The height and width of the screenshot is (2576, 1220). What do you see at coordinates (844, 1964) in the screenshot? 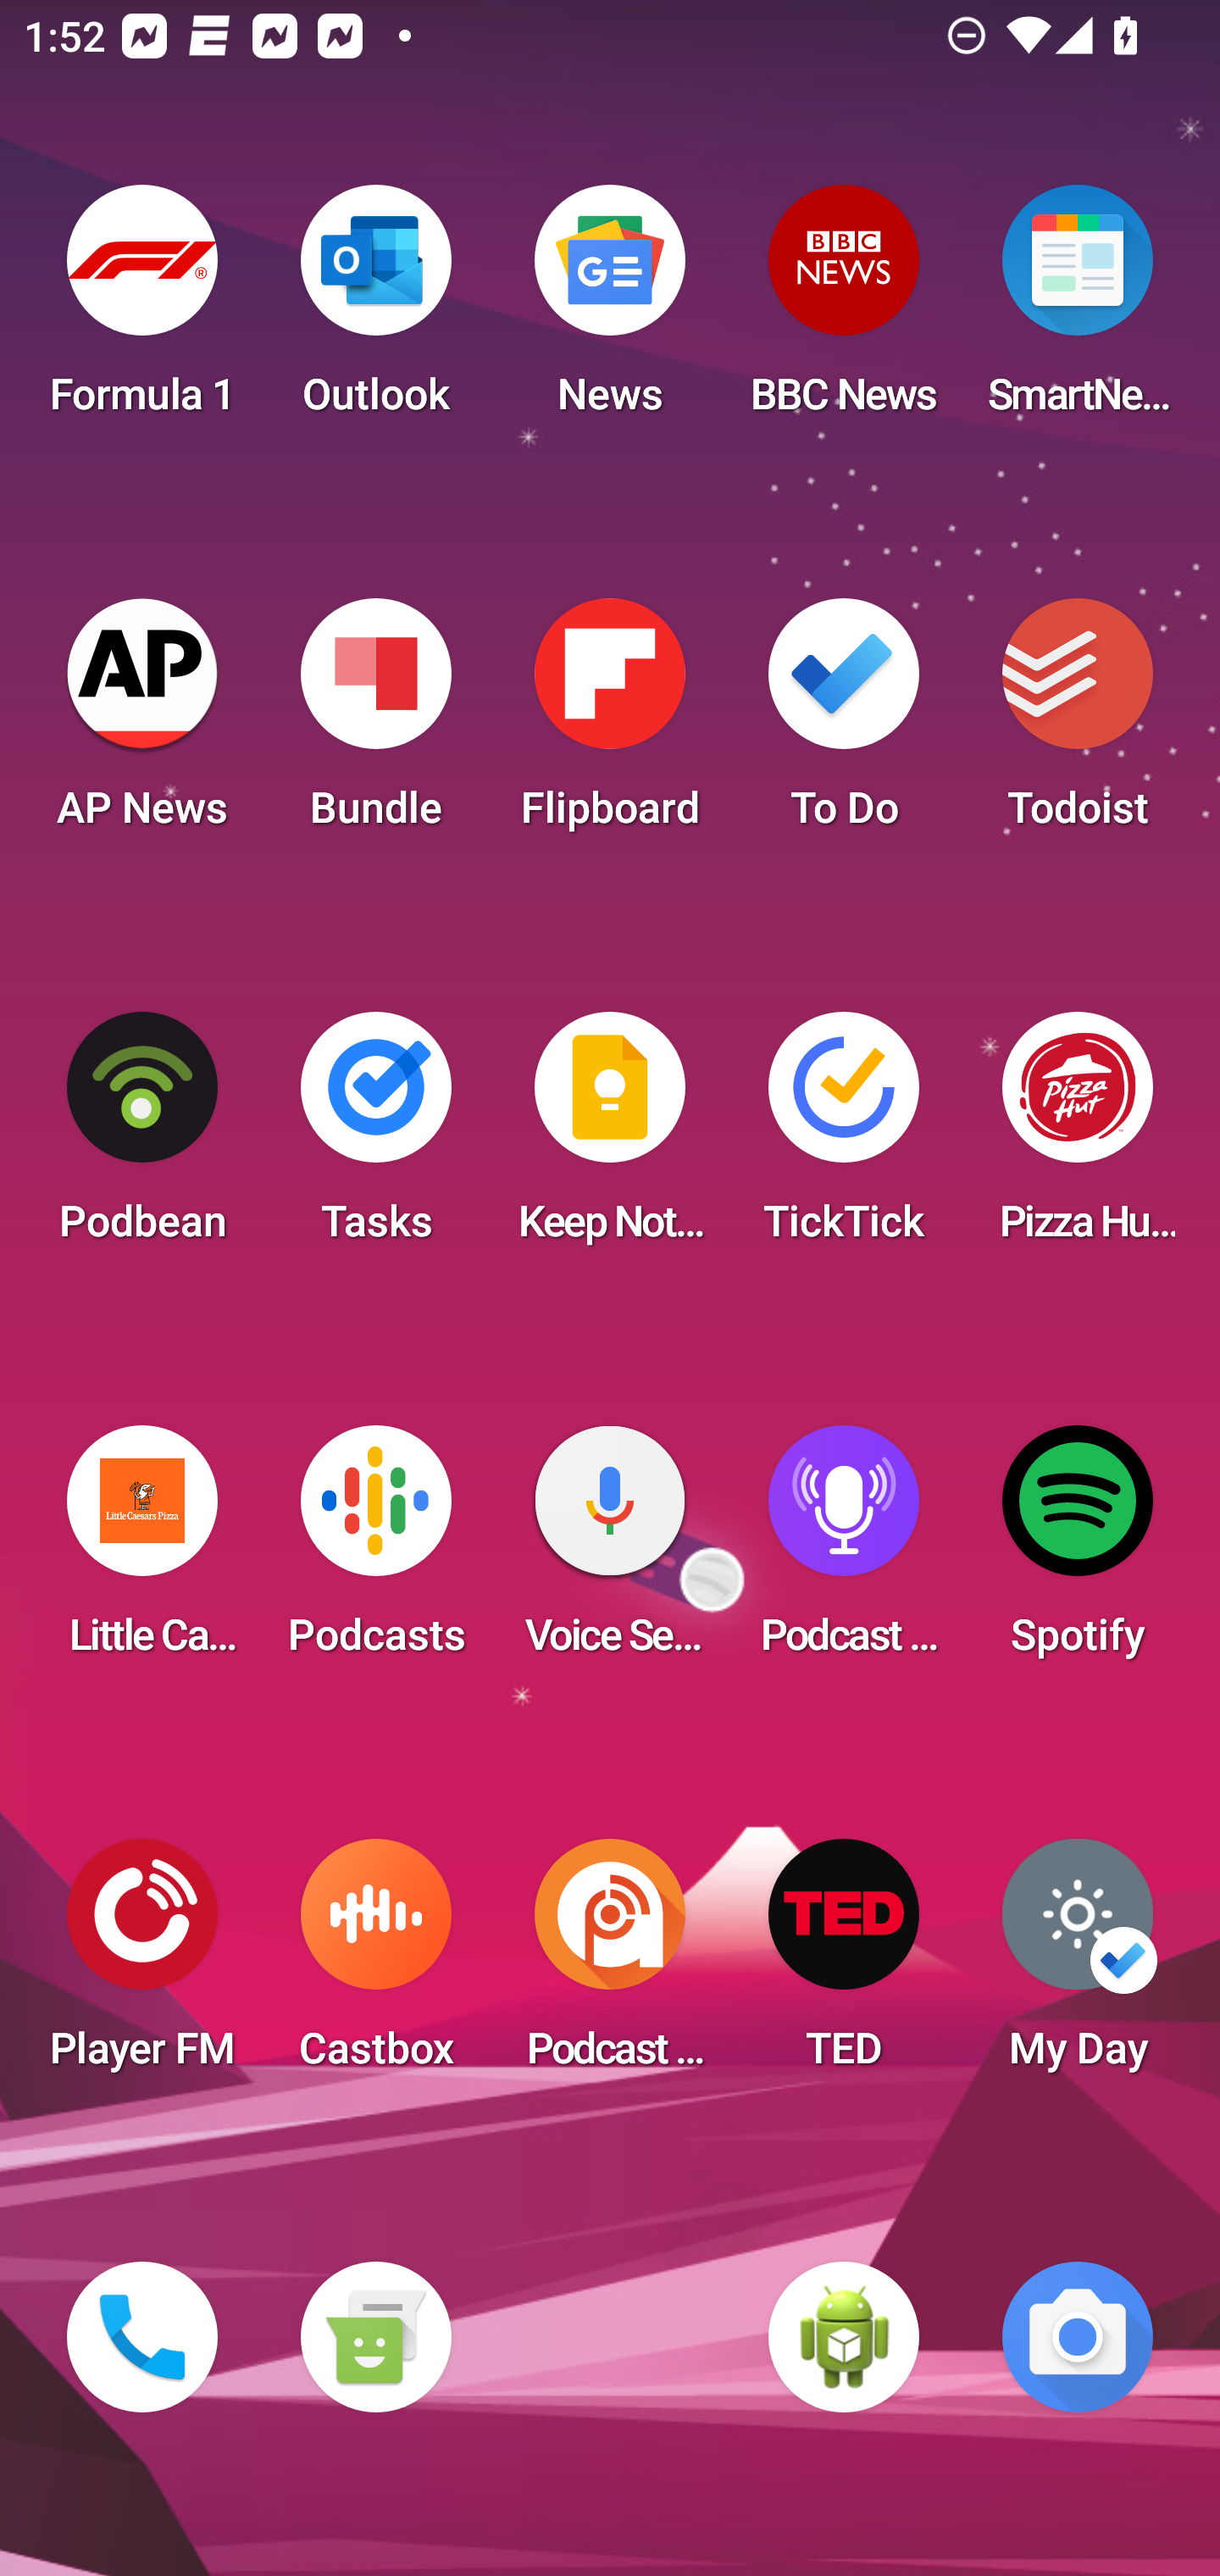
I see `TED` at bounding box center [844, 1964].